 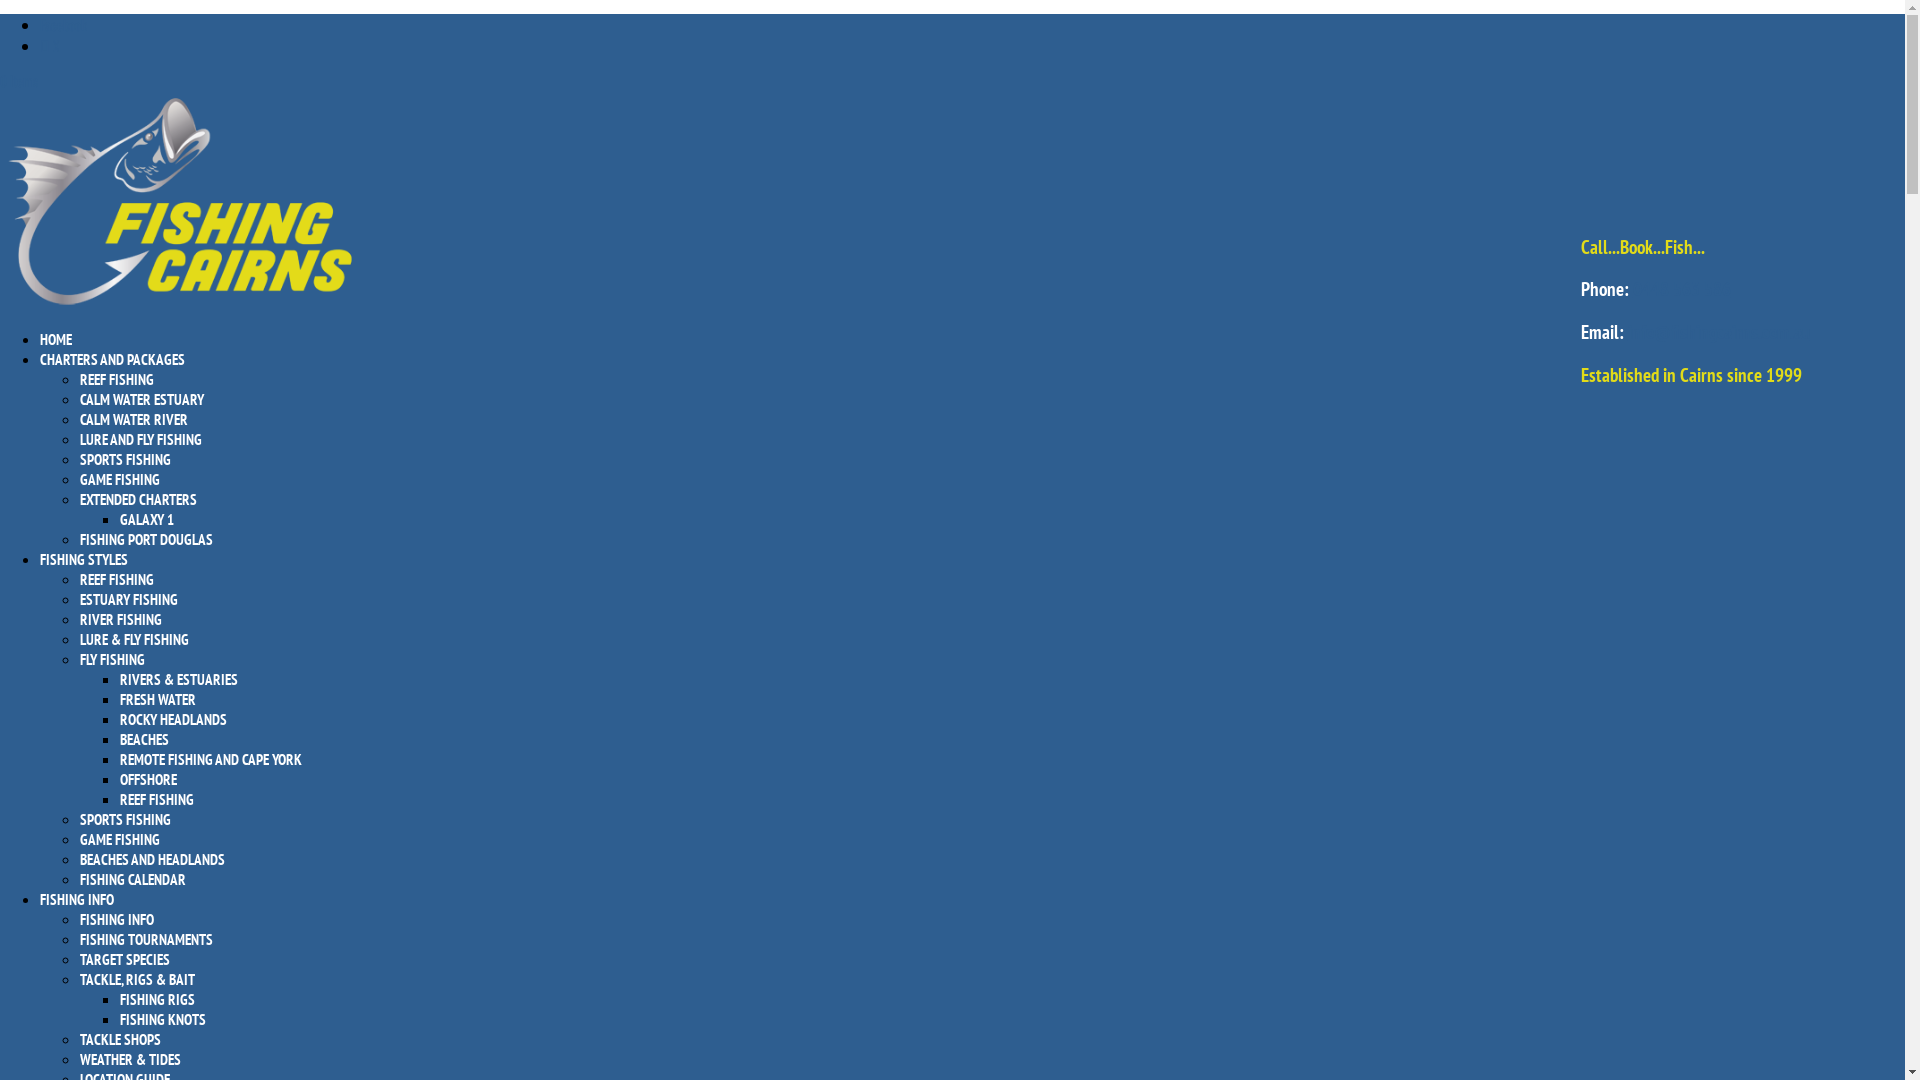 I want to click on FISHING CALENDAR, so click(x=133, y=880).